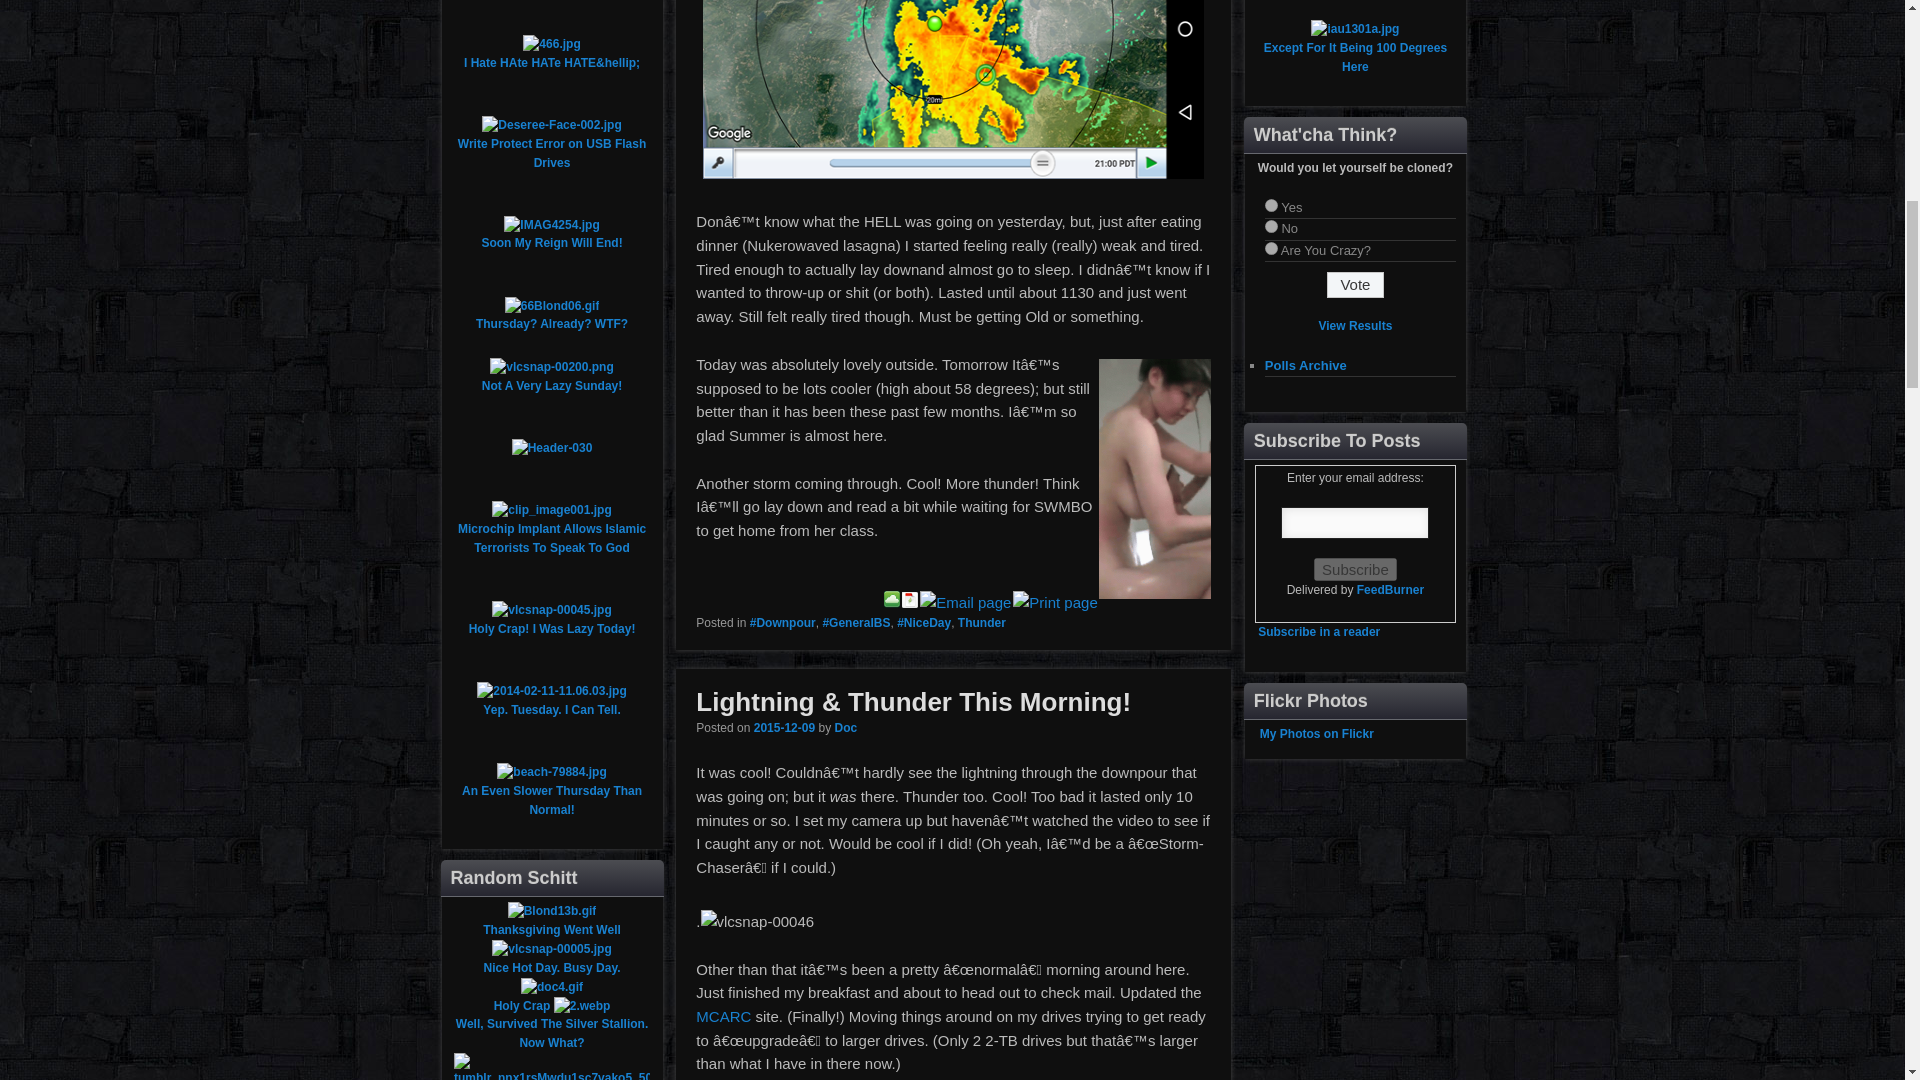  I want to click on 10, so click(1272, 248).